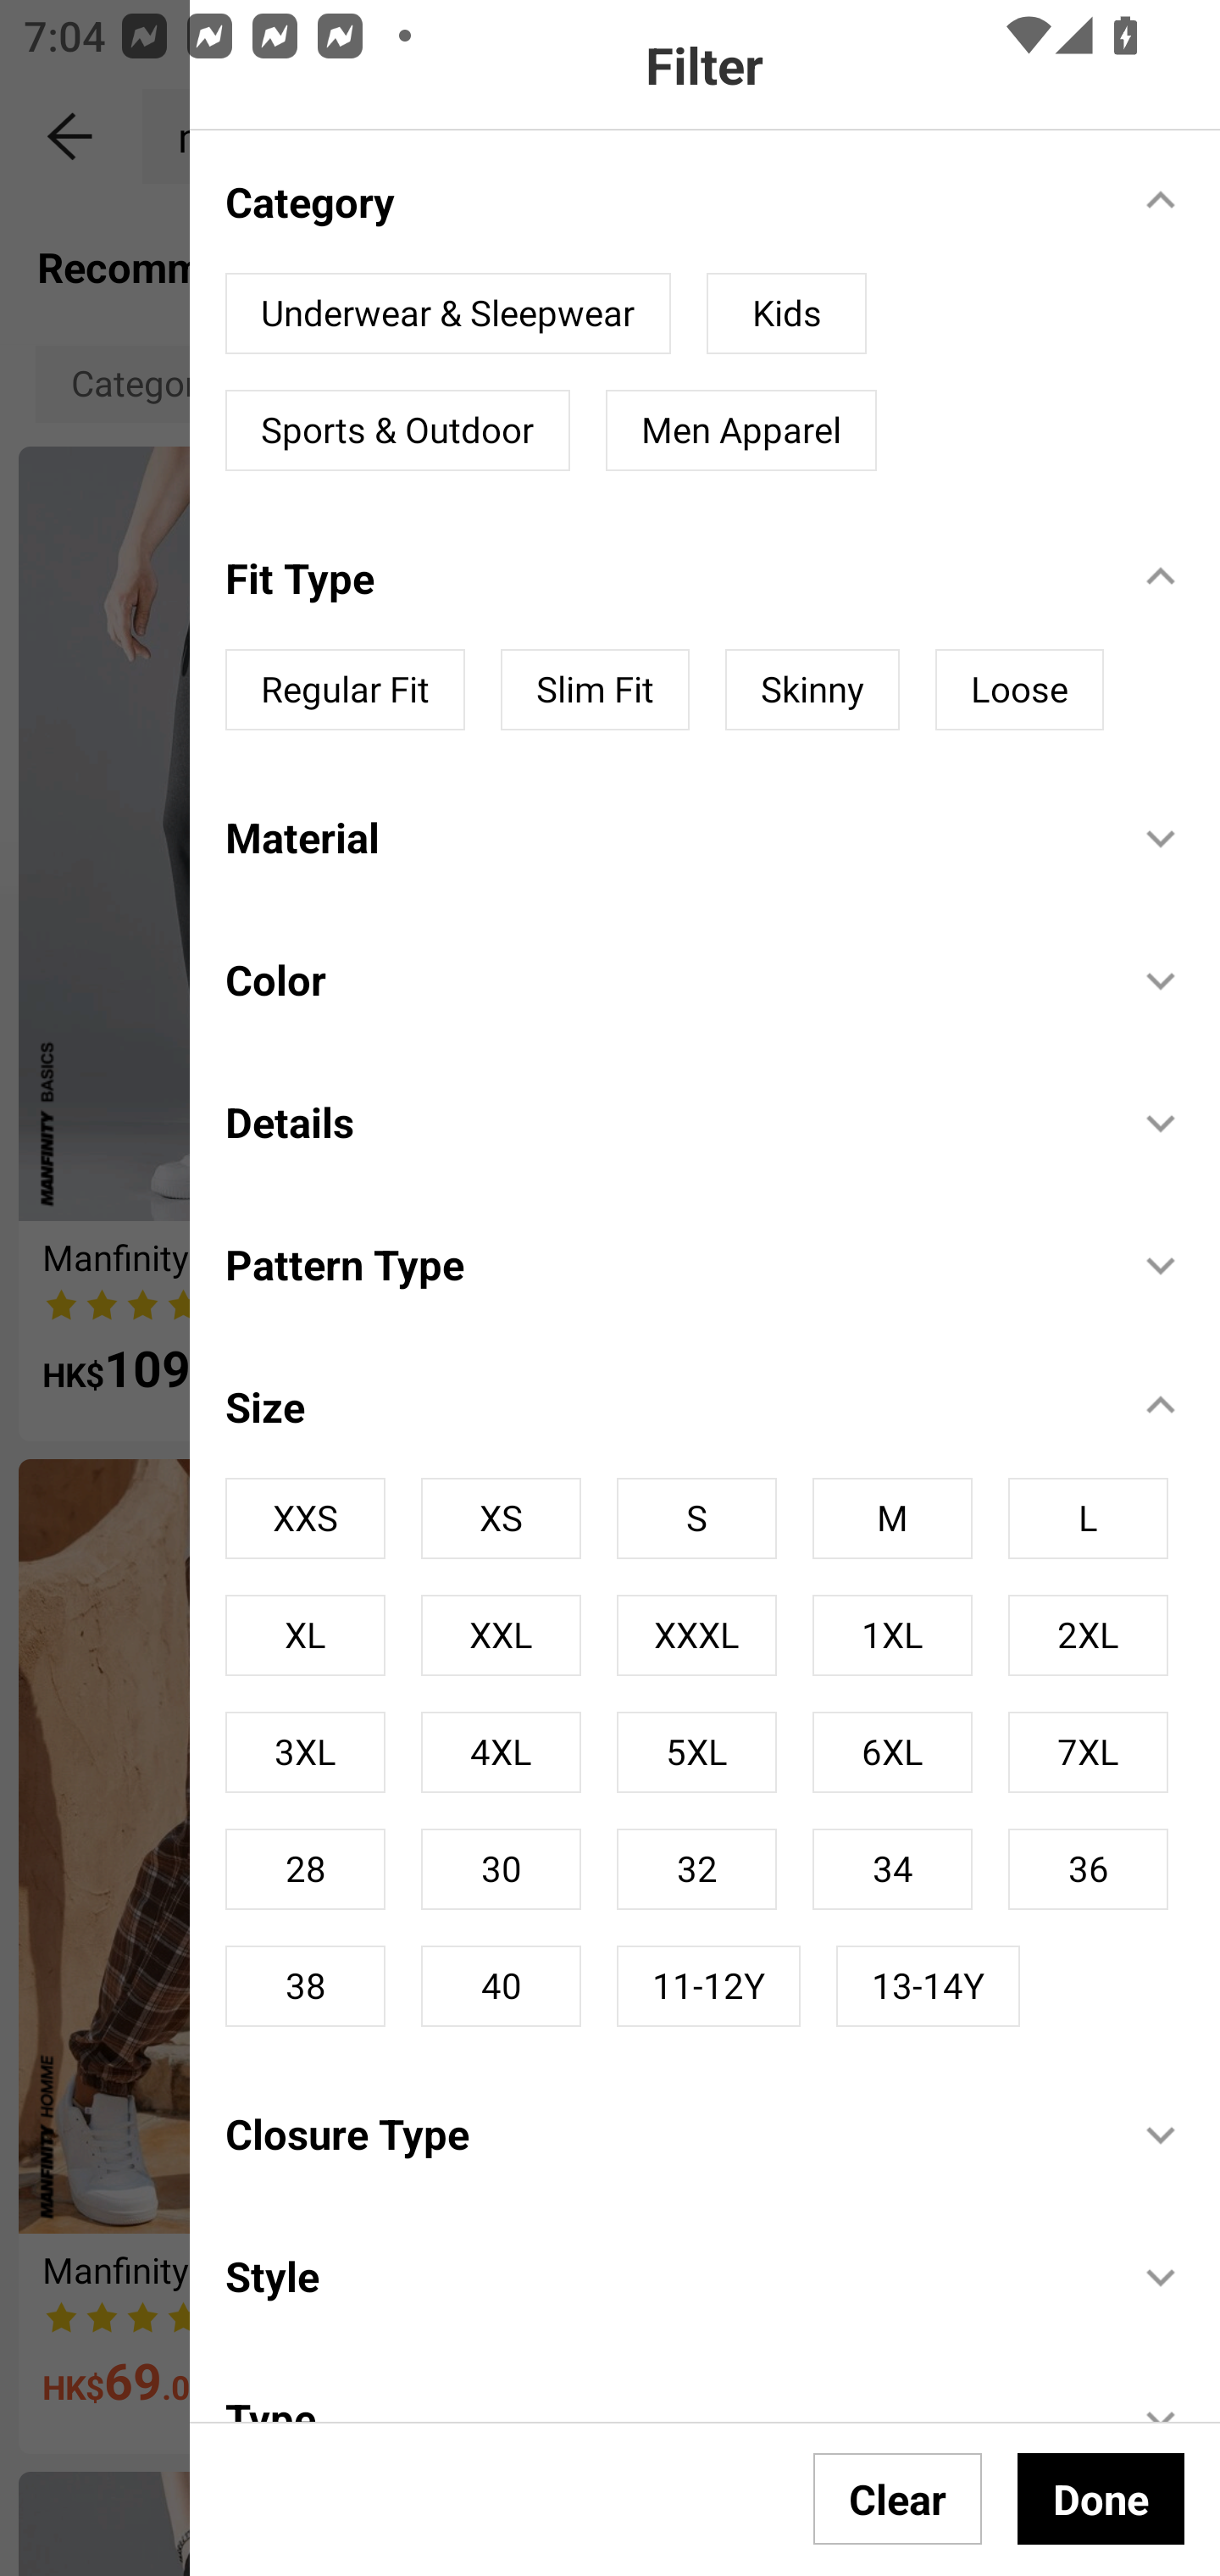 This screenshot has width=1220, height=2576. Describe the element at coordinates (741, 430) in the screenshot. I see `Men Apparel` at that location.